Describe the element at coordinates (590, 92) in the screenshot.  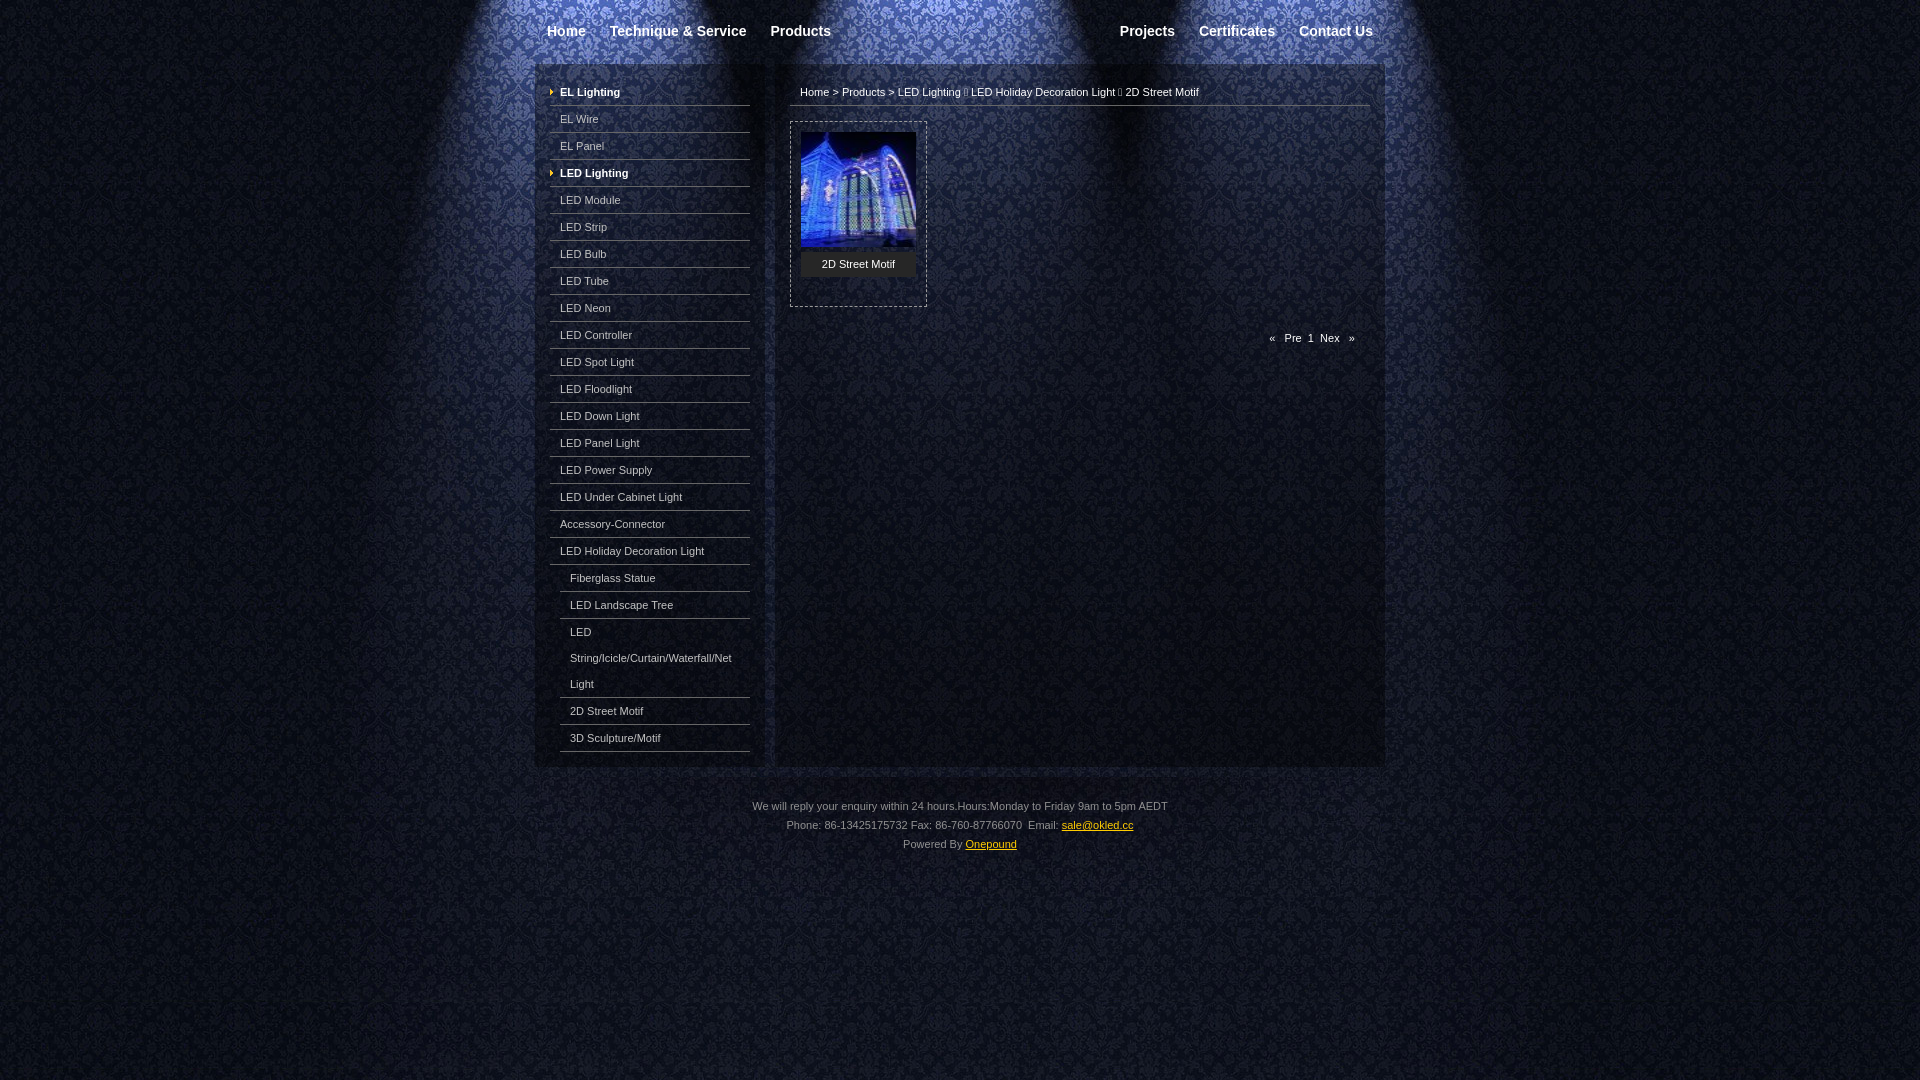
I see `EL Lighting` at that location.